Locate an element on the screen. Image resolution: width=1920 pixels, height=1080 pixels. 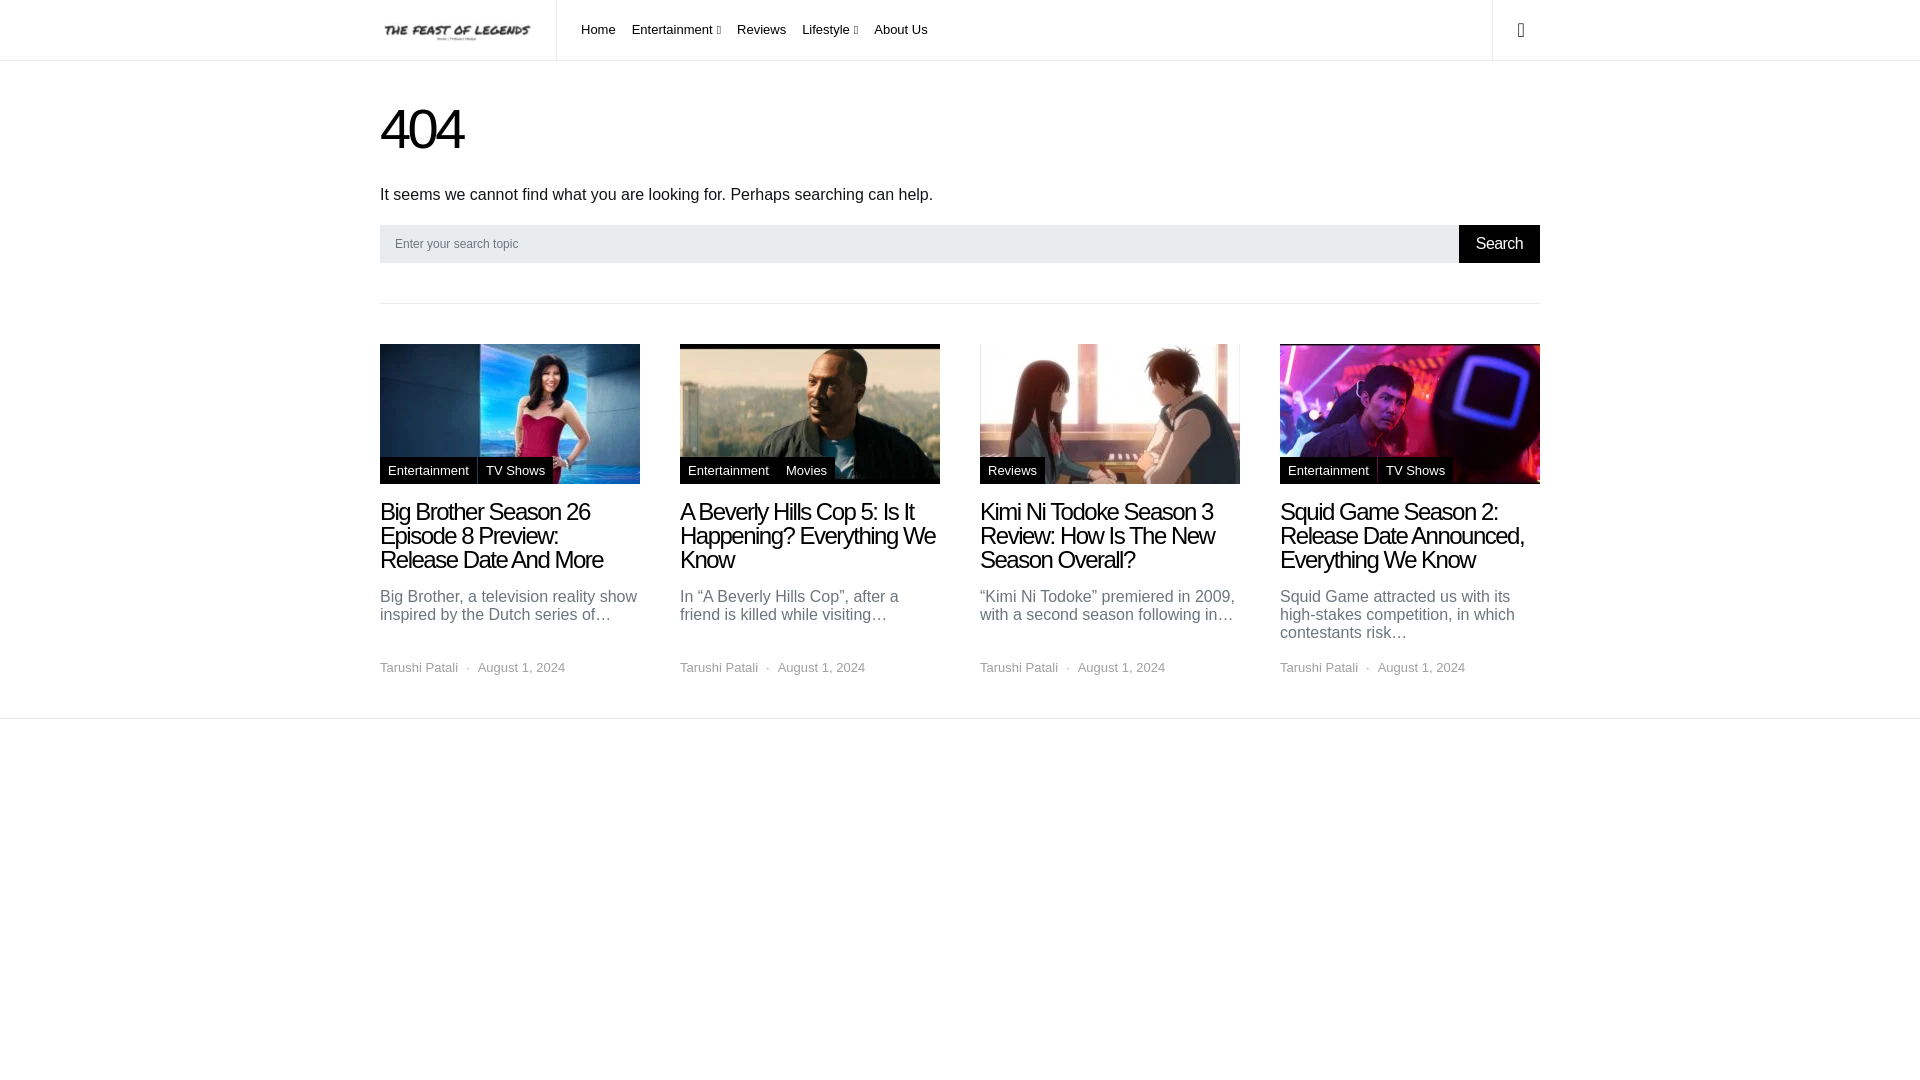
Tarushi Patali is located at coordinates (419, 668).